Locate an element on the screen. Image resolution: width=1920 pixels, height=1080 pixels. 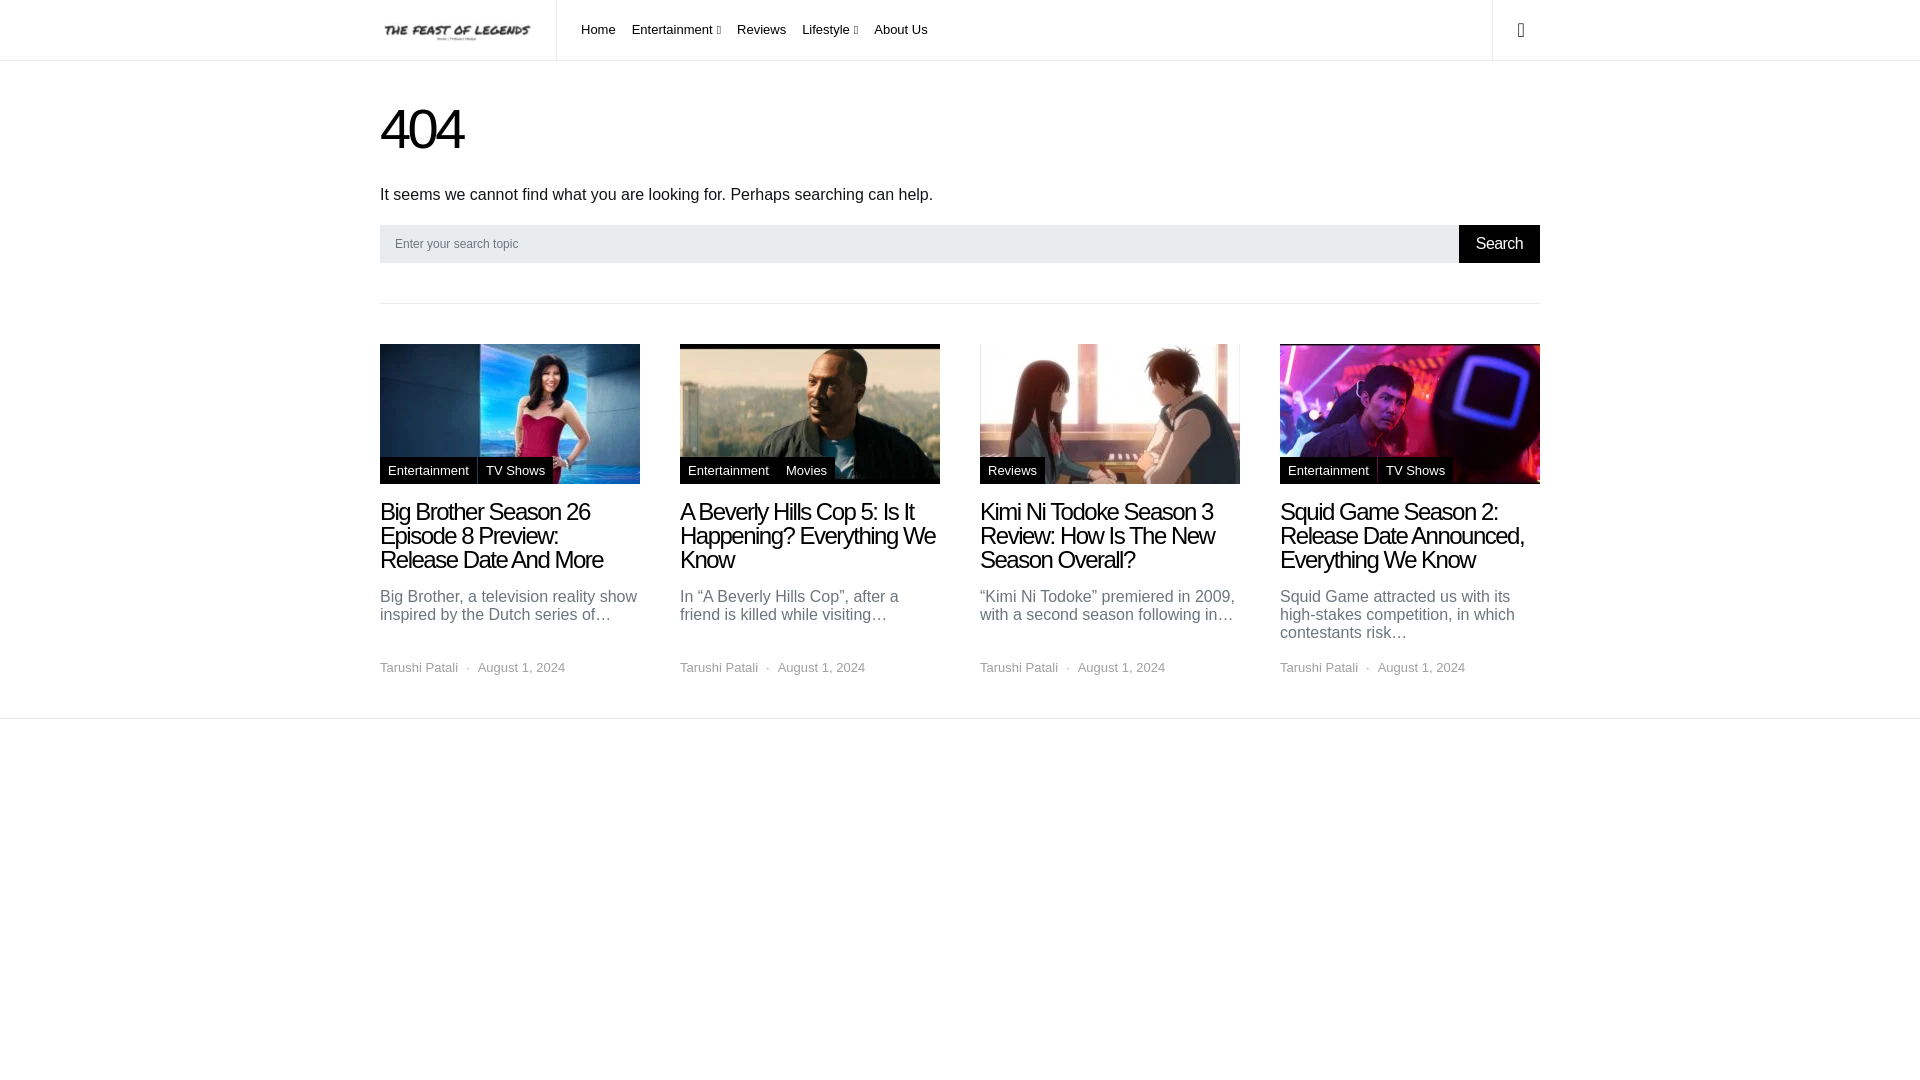
Tarushi Patali is located at coordinates (419, 668).